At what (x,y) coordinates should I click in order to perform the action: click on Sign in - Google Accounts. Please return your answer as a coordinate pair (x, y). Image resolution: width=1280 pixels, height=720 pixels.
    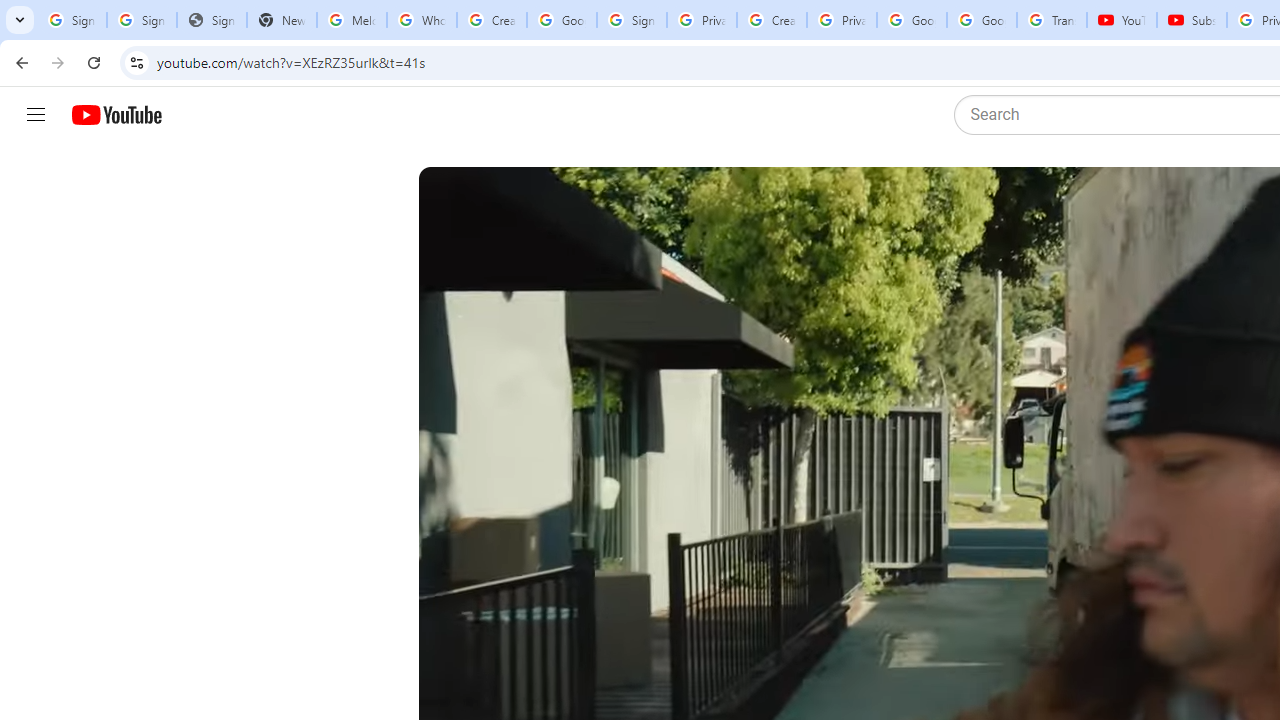
    Looking at the image, I should click on (142, 20).